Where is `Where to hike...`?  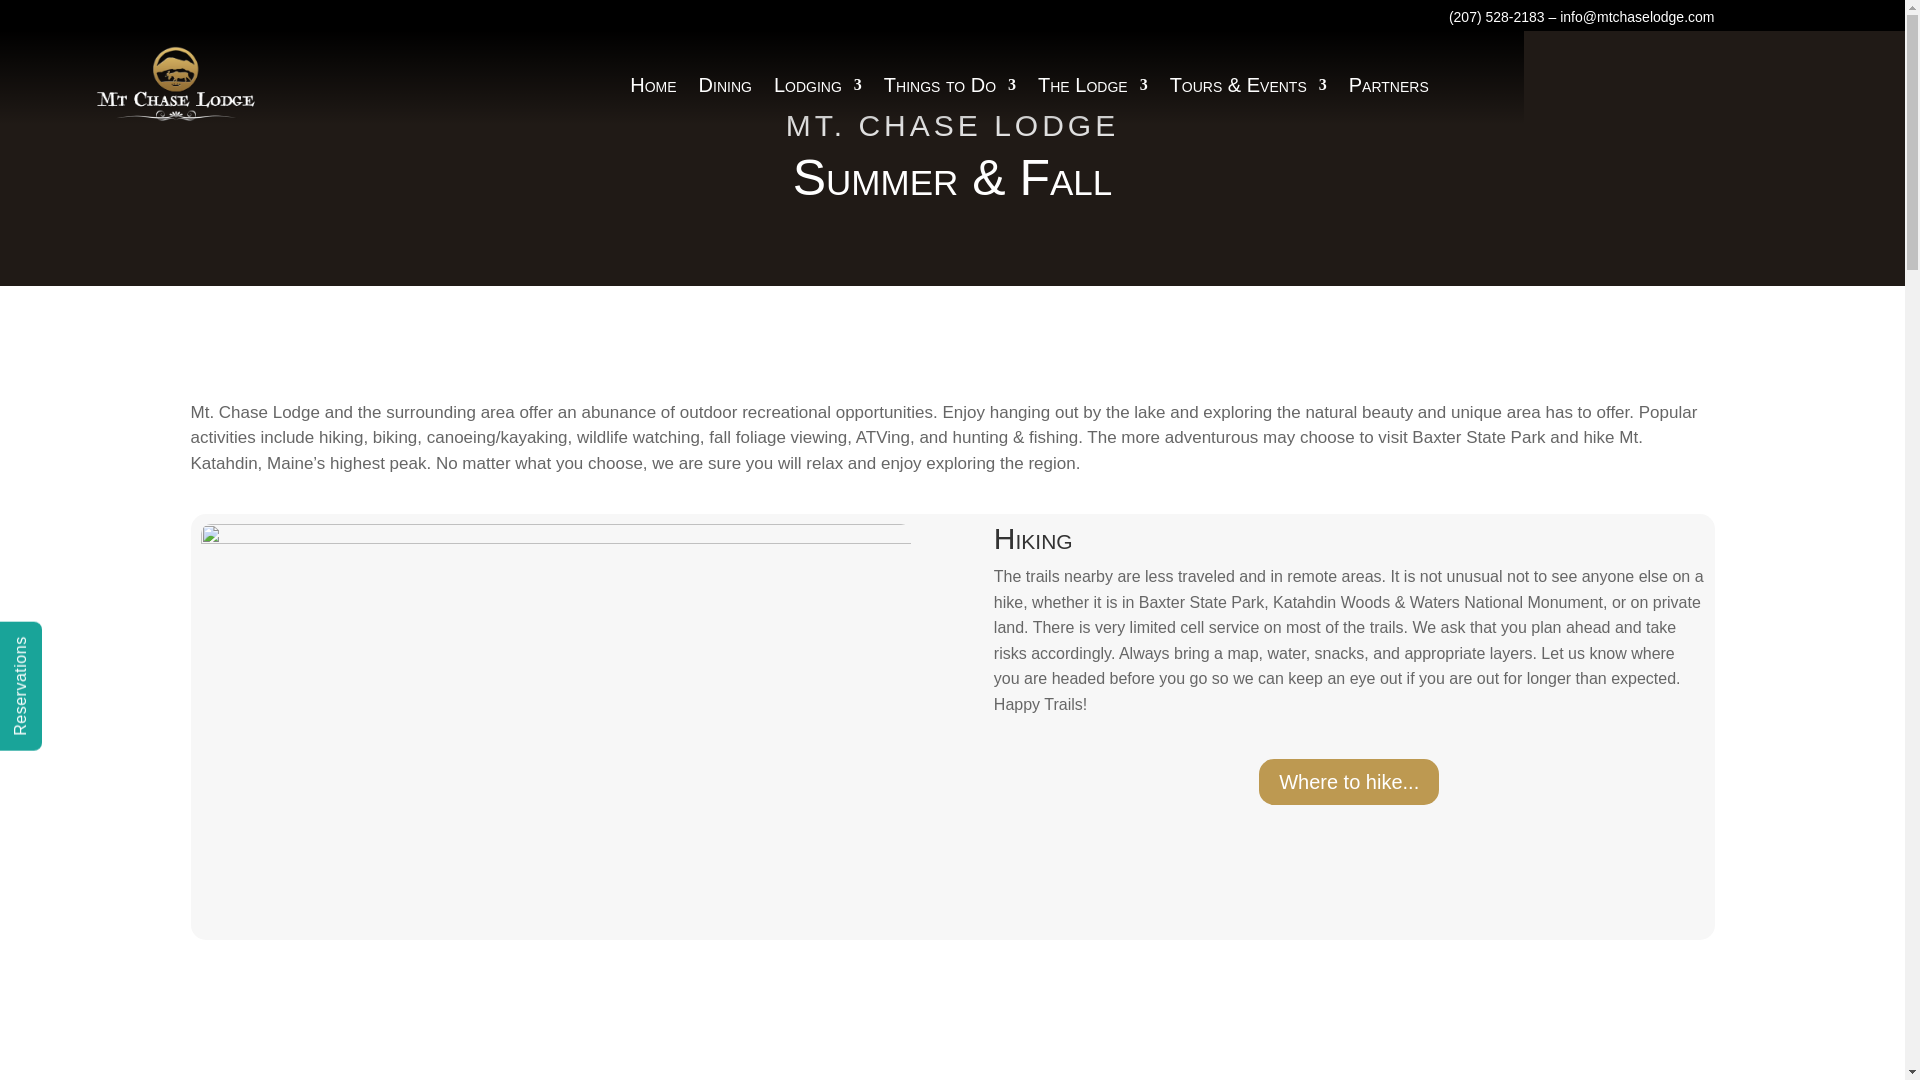
Where to hike... is located at coordinates (1348, 782).